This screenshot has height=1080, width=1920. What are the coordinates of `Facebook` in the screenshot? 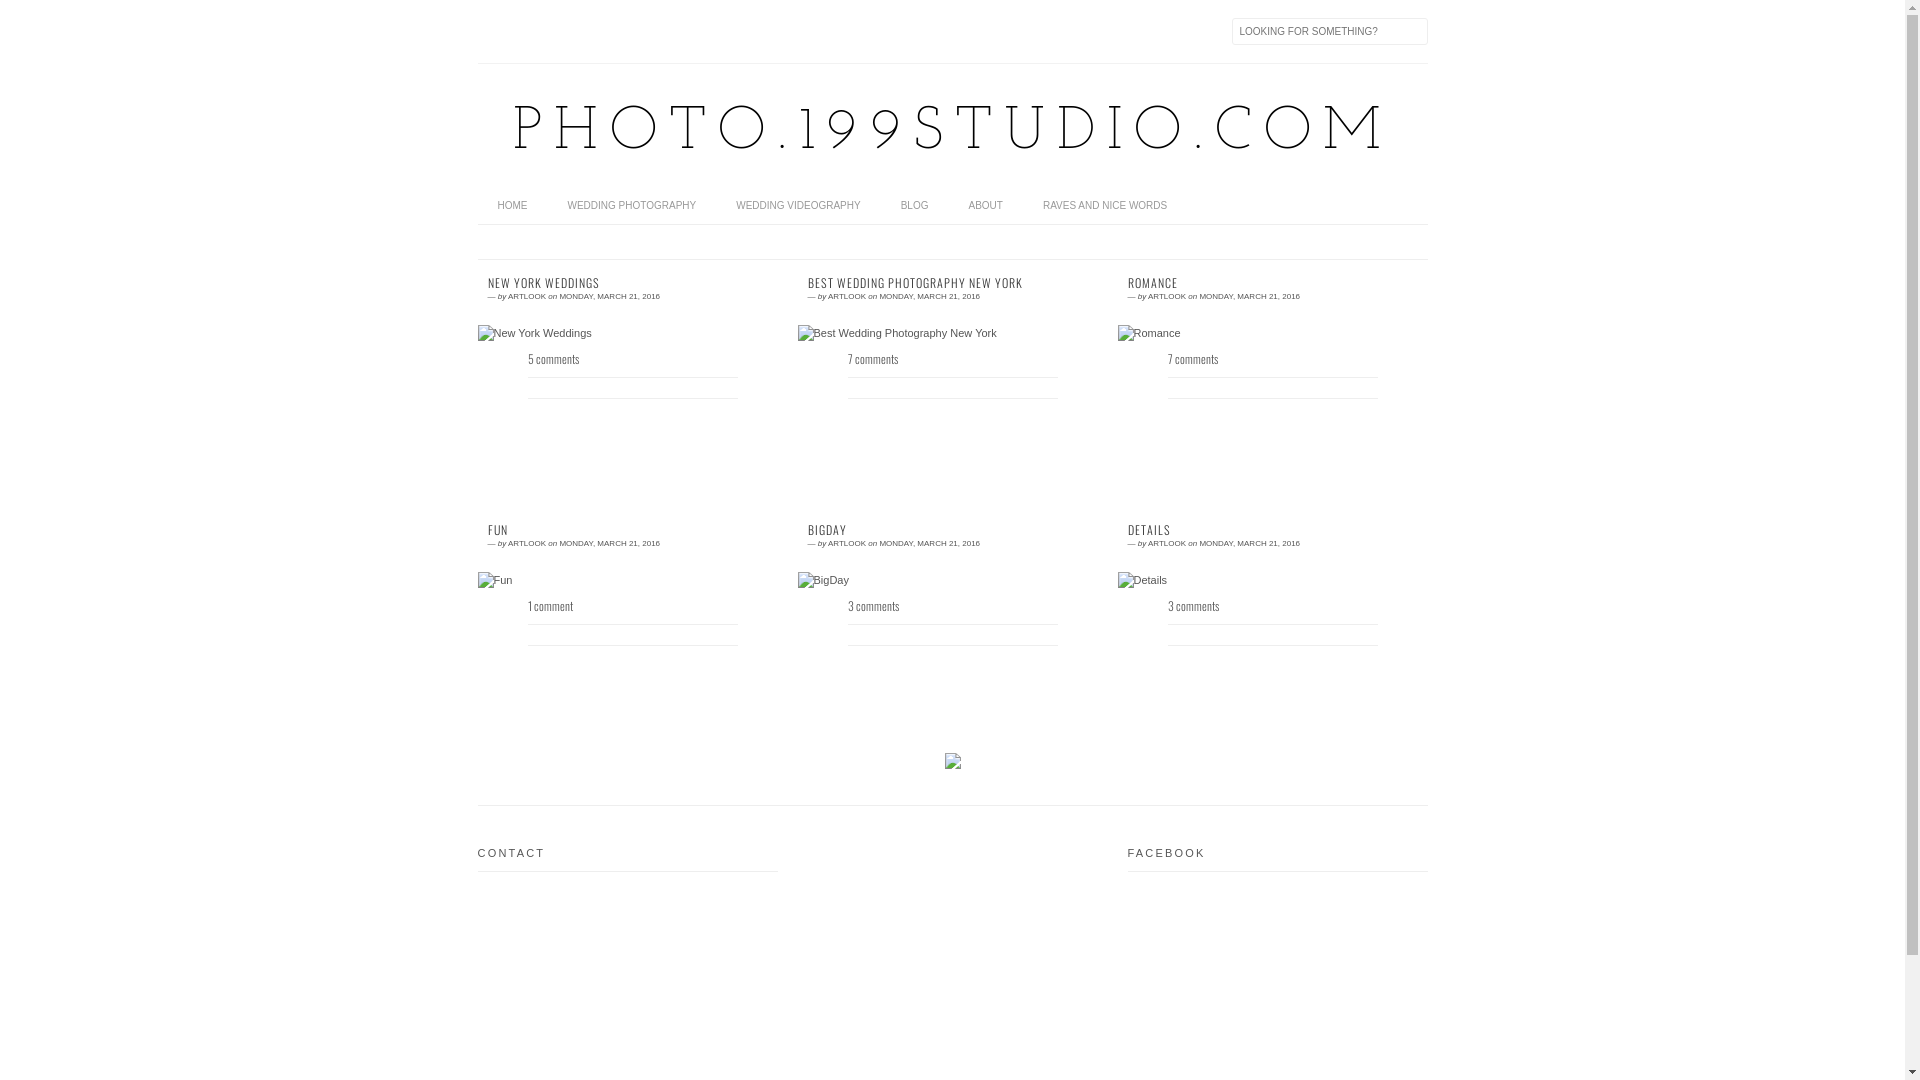 It's located at (536, 31).